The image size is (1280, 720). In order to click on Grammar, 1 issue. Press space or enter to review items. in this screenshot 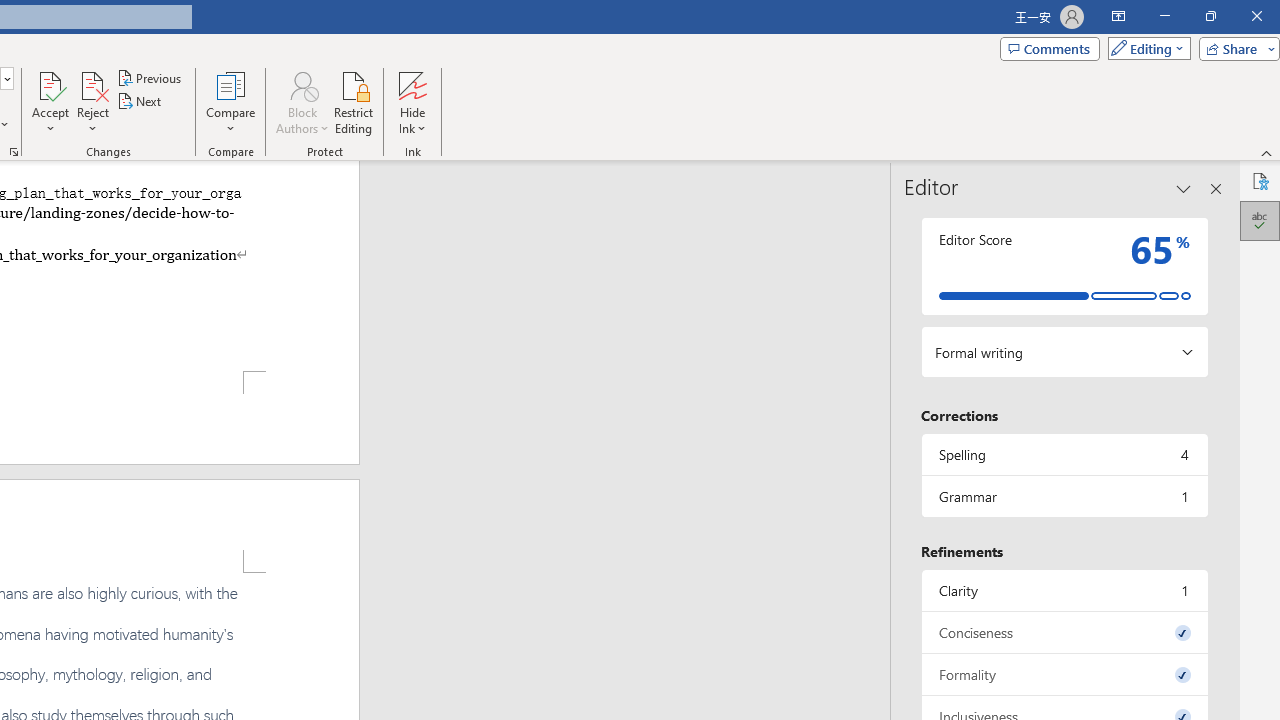, I will do `click(1064, 496)`.